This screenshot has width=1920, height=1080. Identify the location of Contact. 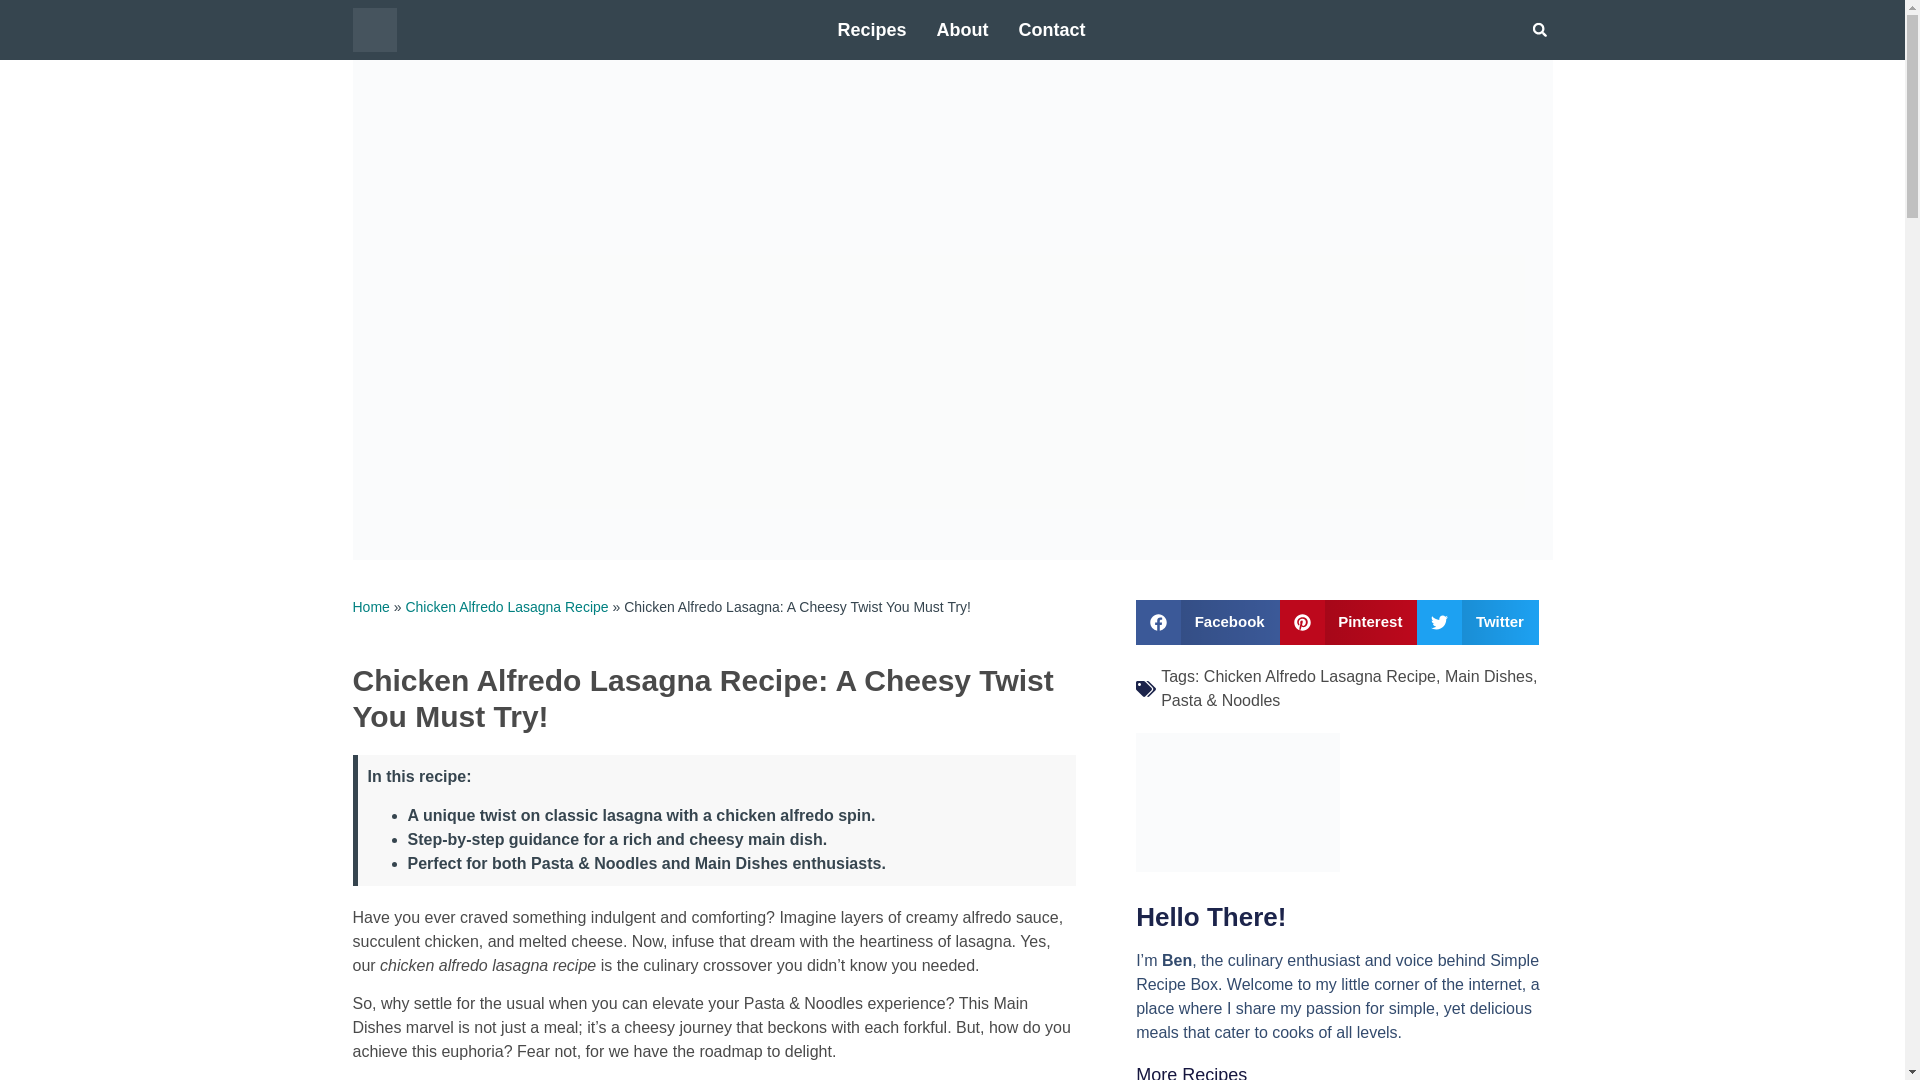
(1052, 30).